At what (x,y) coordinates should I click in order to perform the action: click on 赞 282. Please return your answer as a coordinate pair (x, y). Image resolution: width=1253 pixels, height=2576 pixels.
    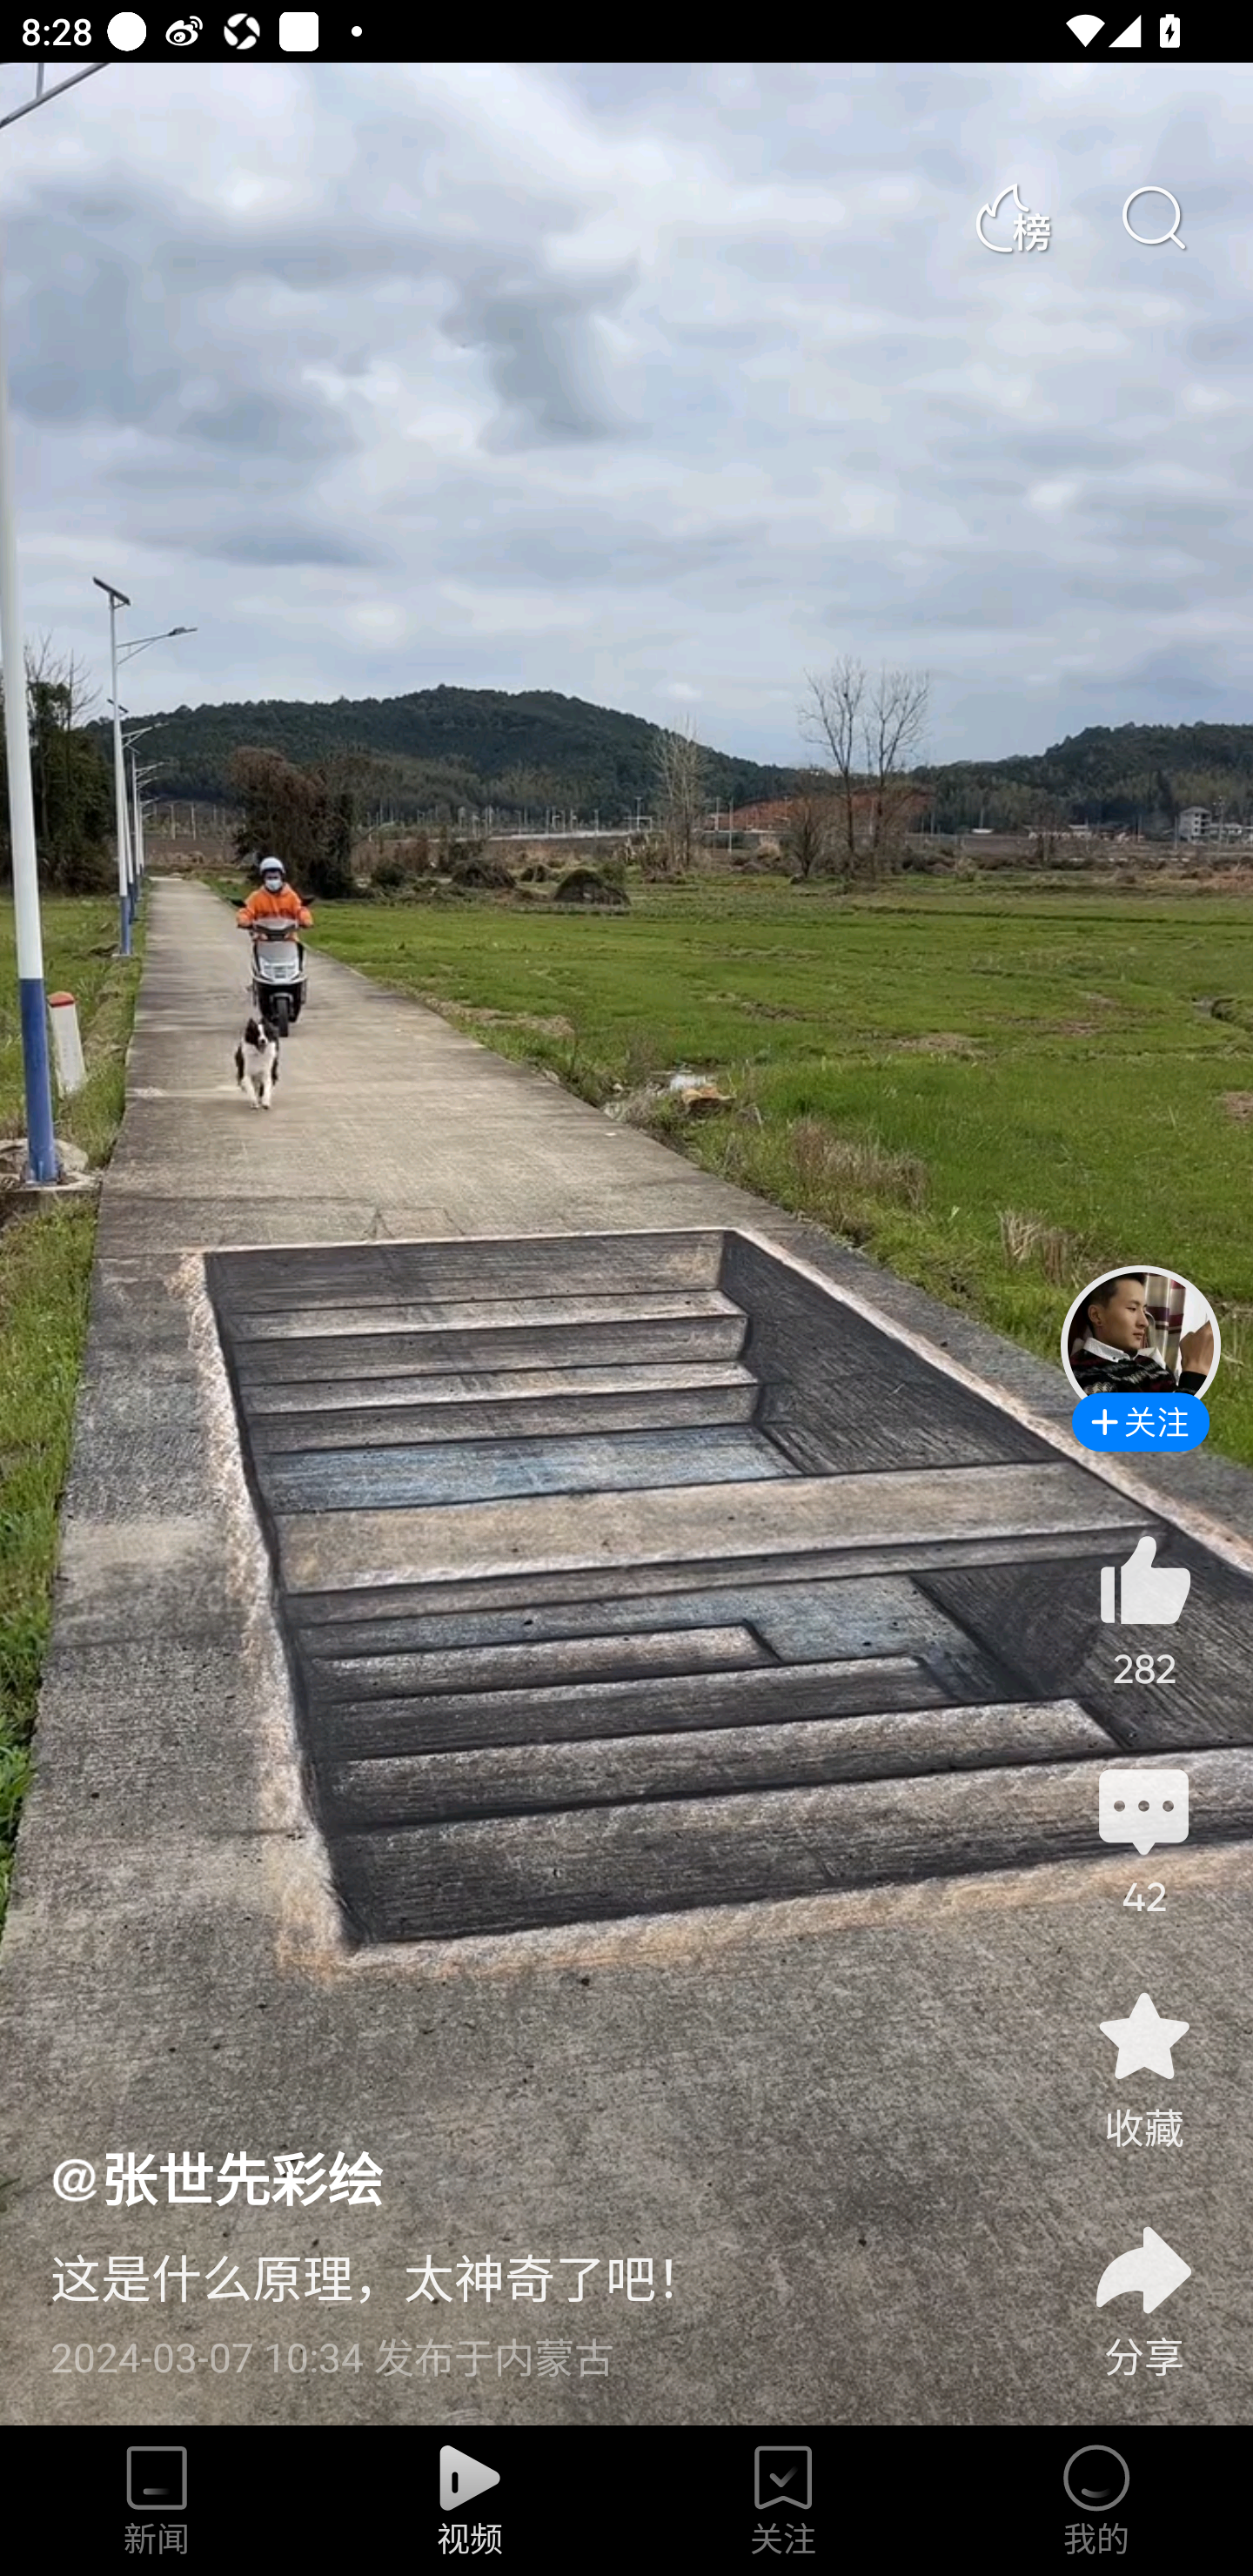
    Looking at the image, I should click on (1143, 1610).